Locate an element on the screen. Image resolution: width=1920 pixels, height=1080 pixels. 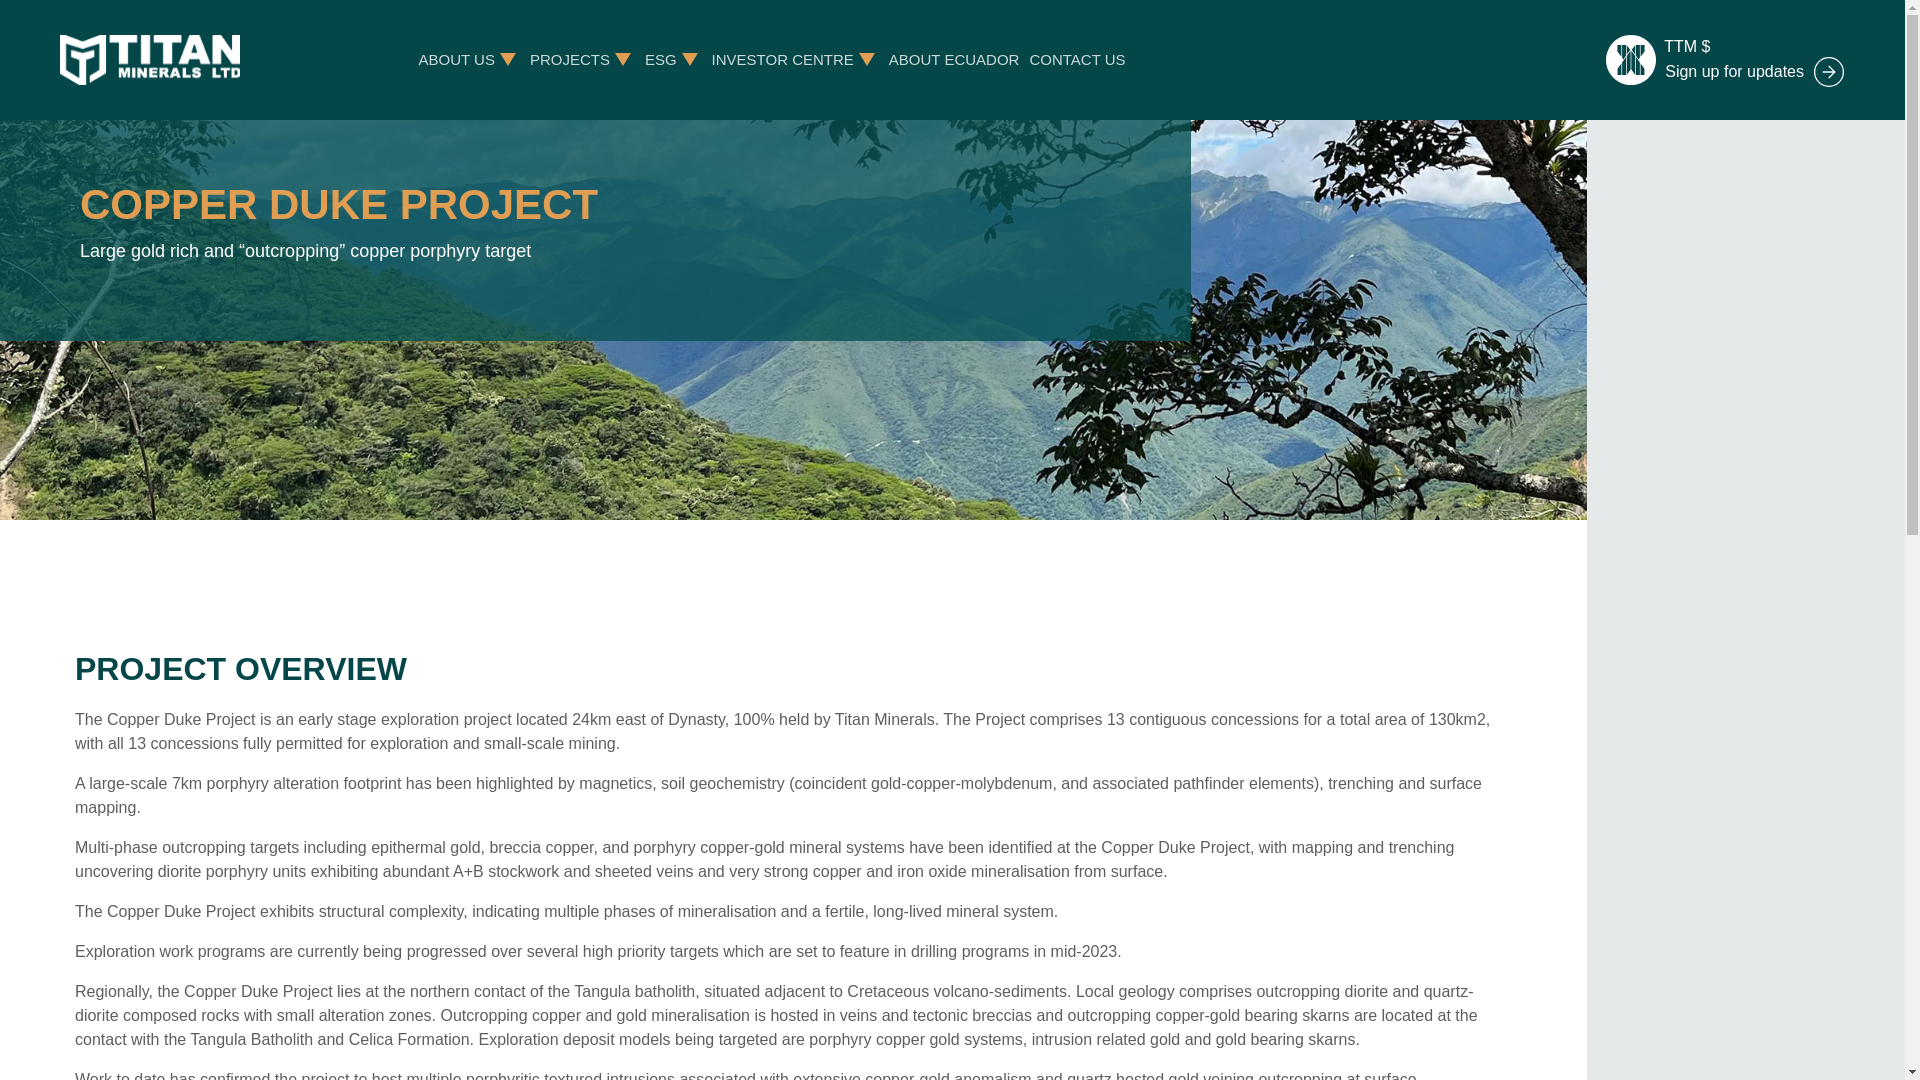
ABOUT US is located at coordinates (456, 59).